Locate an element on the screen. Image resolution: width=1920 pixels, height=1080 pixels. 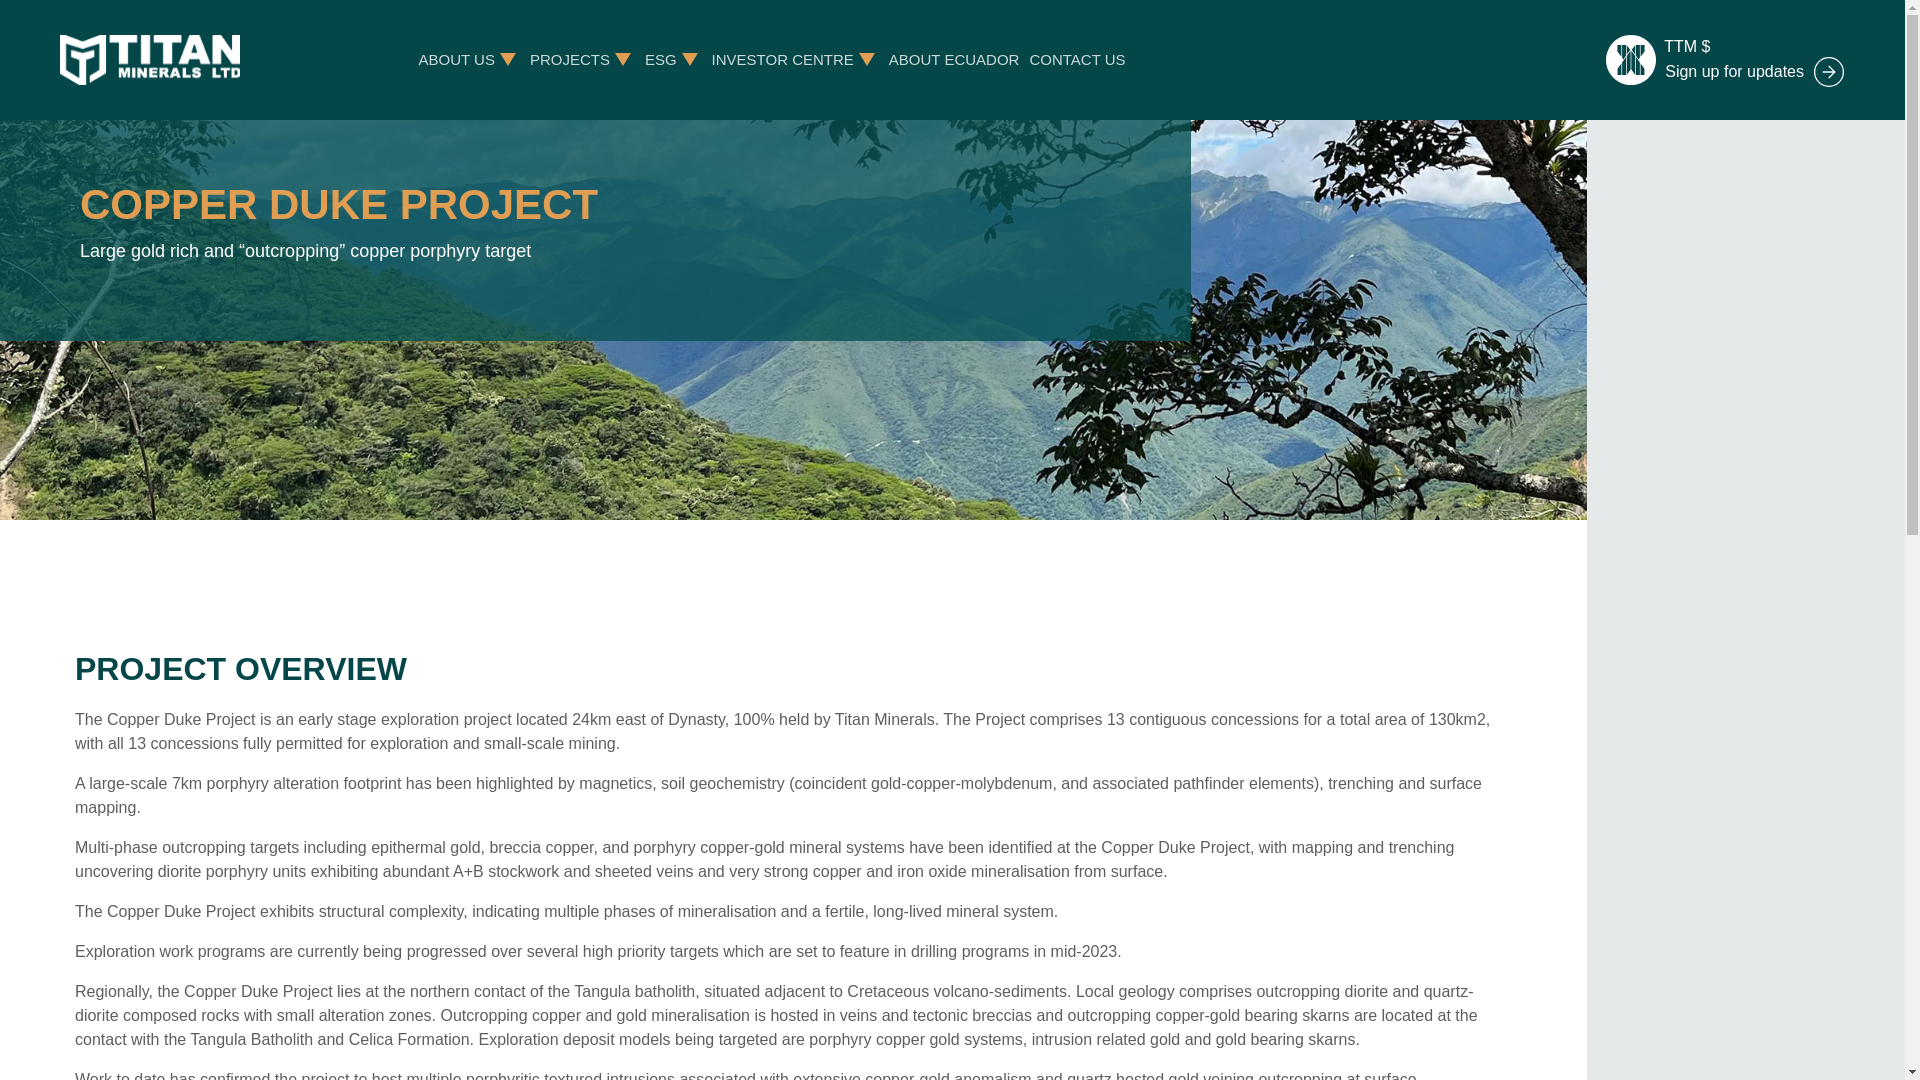
ABOUT US is located at coordinates (456, 59).